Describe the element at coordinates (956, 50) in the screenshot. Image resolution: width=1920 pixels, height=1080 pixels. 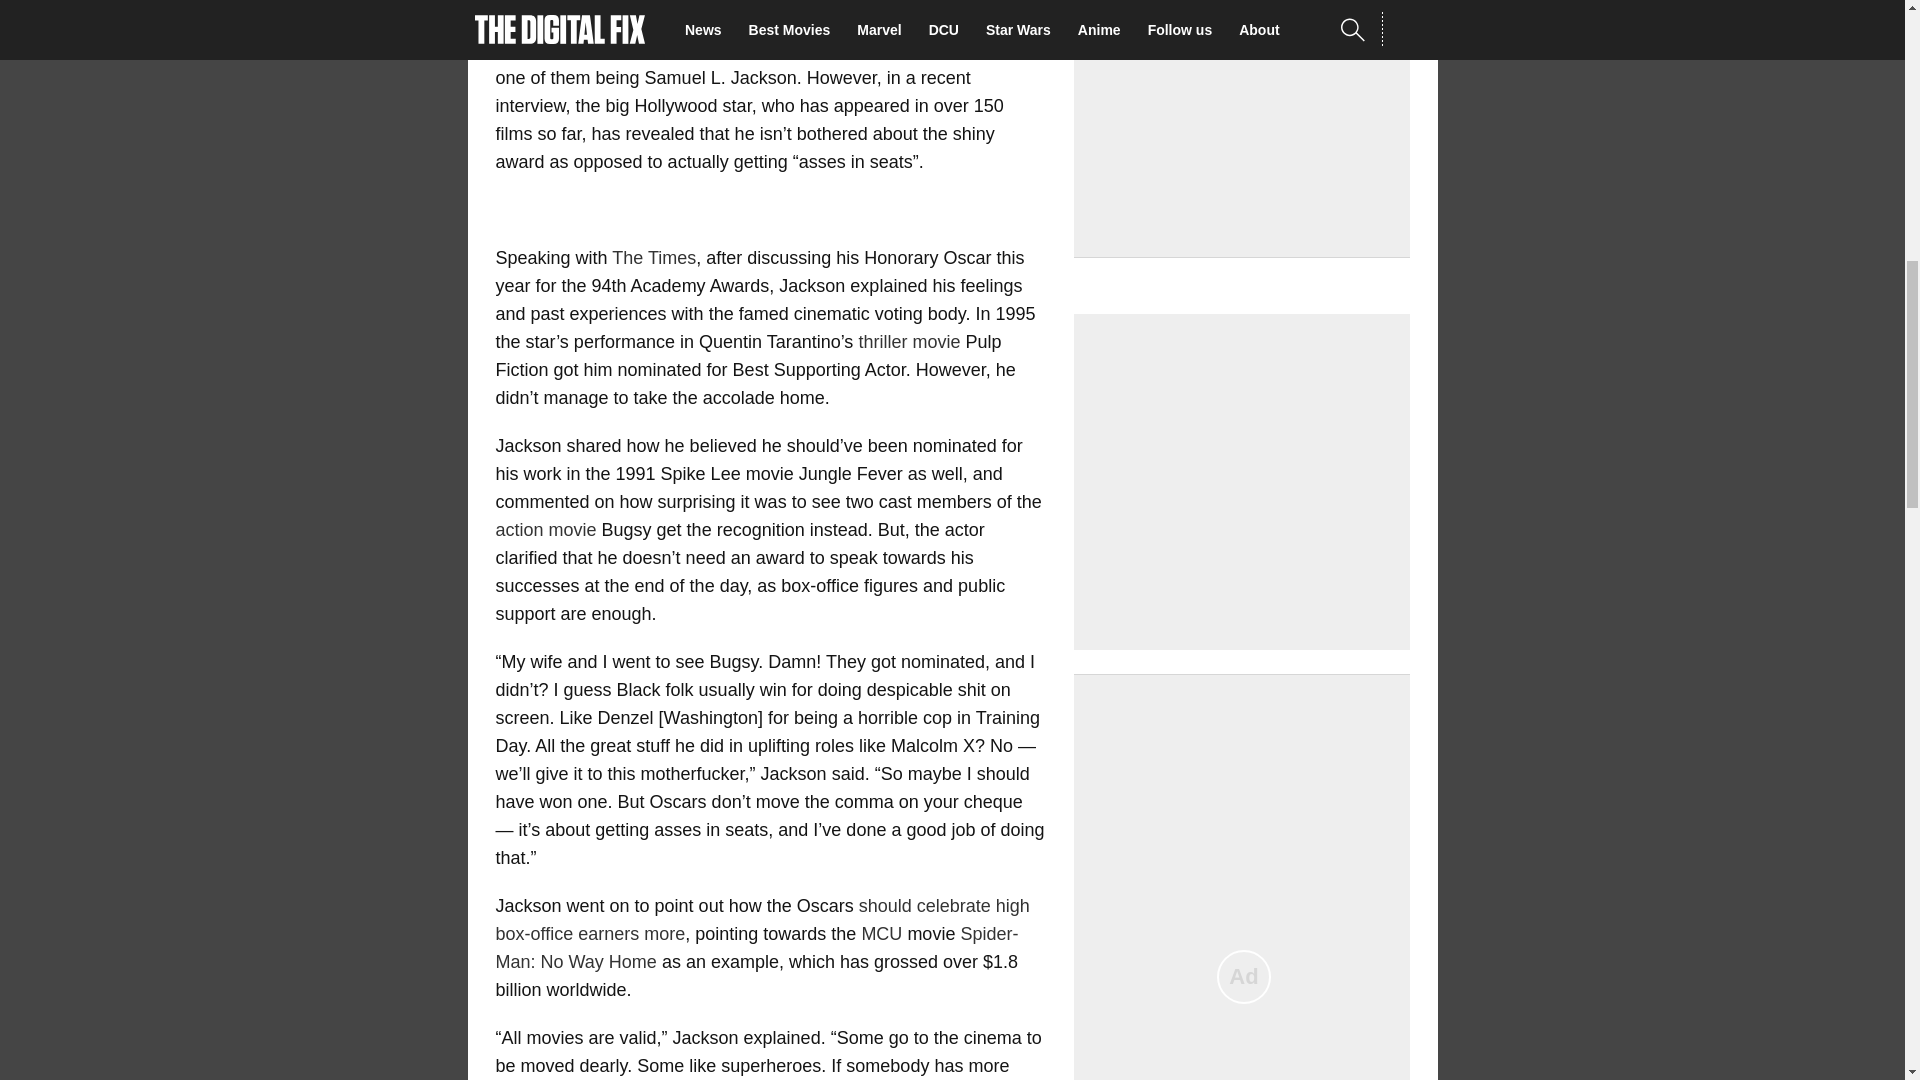
I see `Academy Awards` at that location.